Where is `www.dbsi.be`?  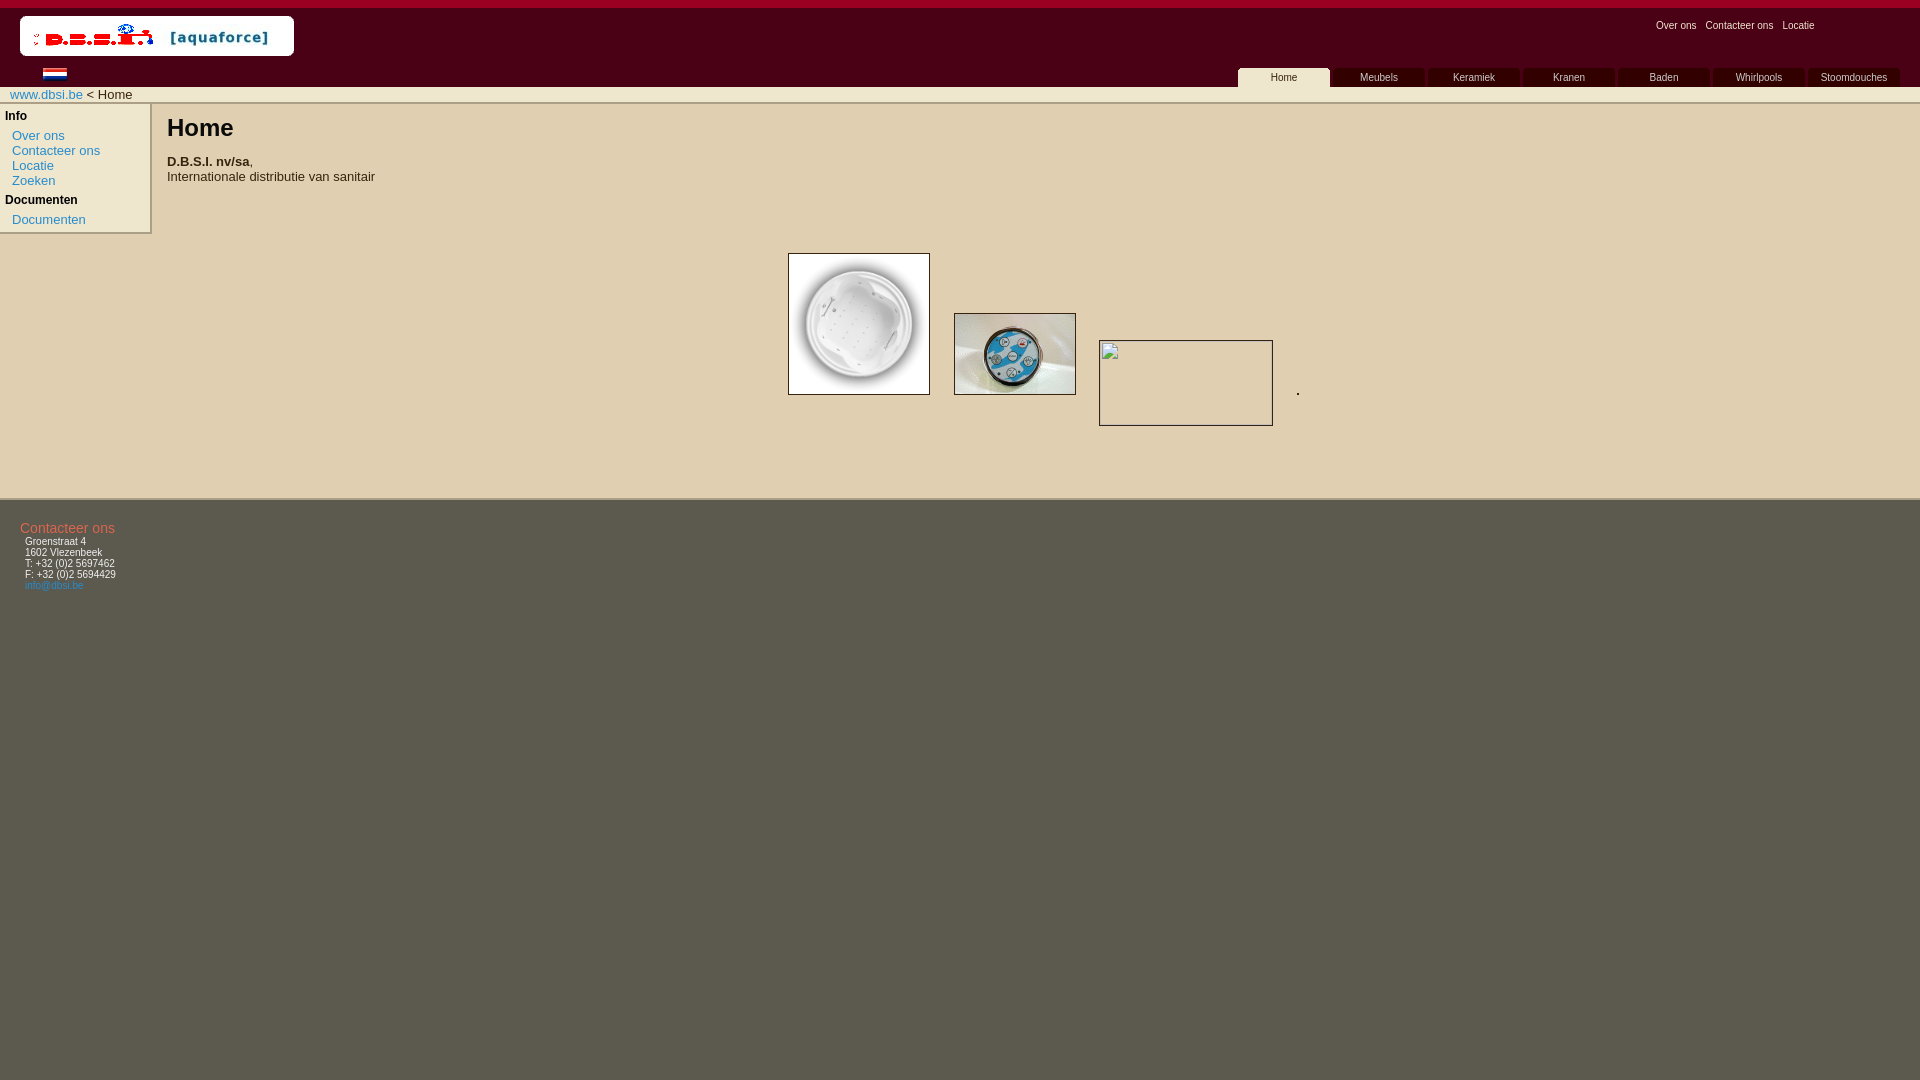
www.dbsi.be is located at coordinates (46, 94).